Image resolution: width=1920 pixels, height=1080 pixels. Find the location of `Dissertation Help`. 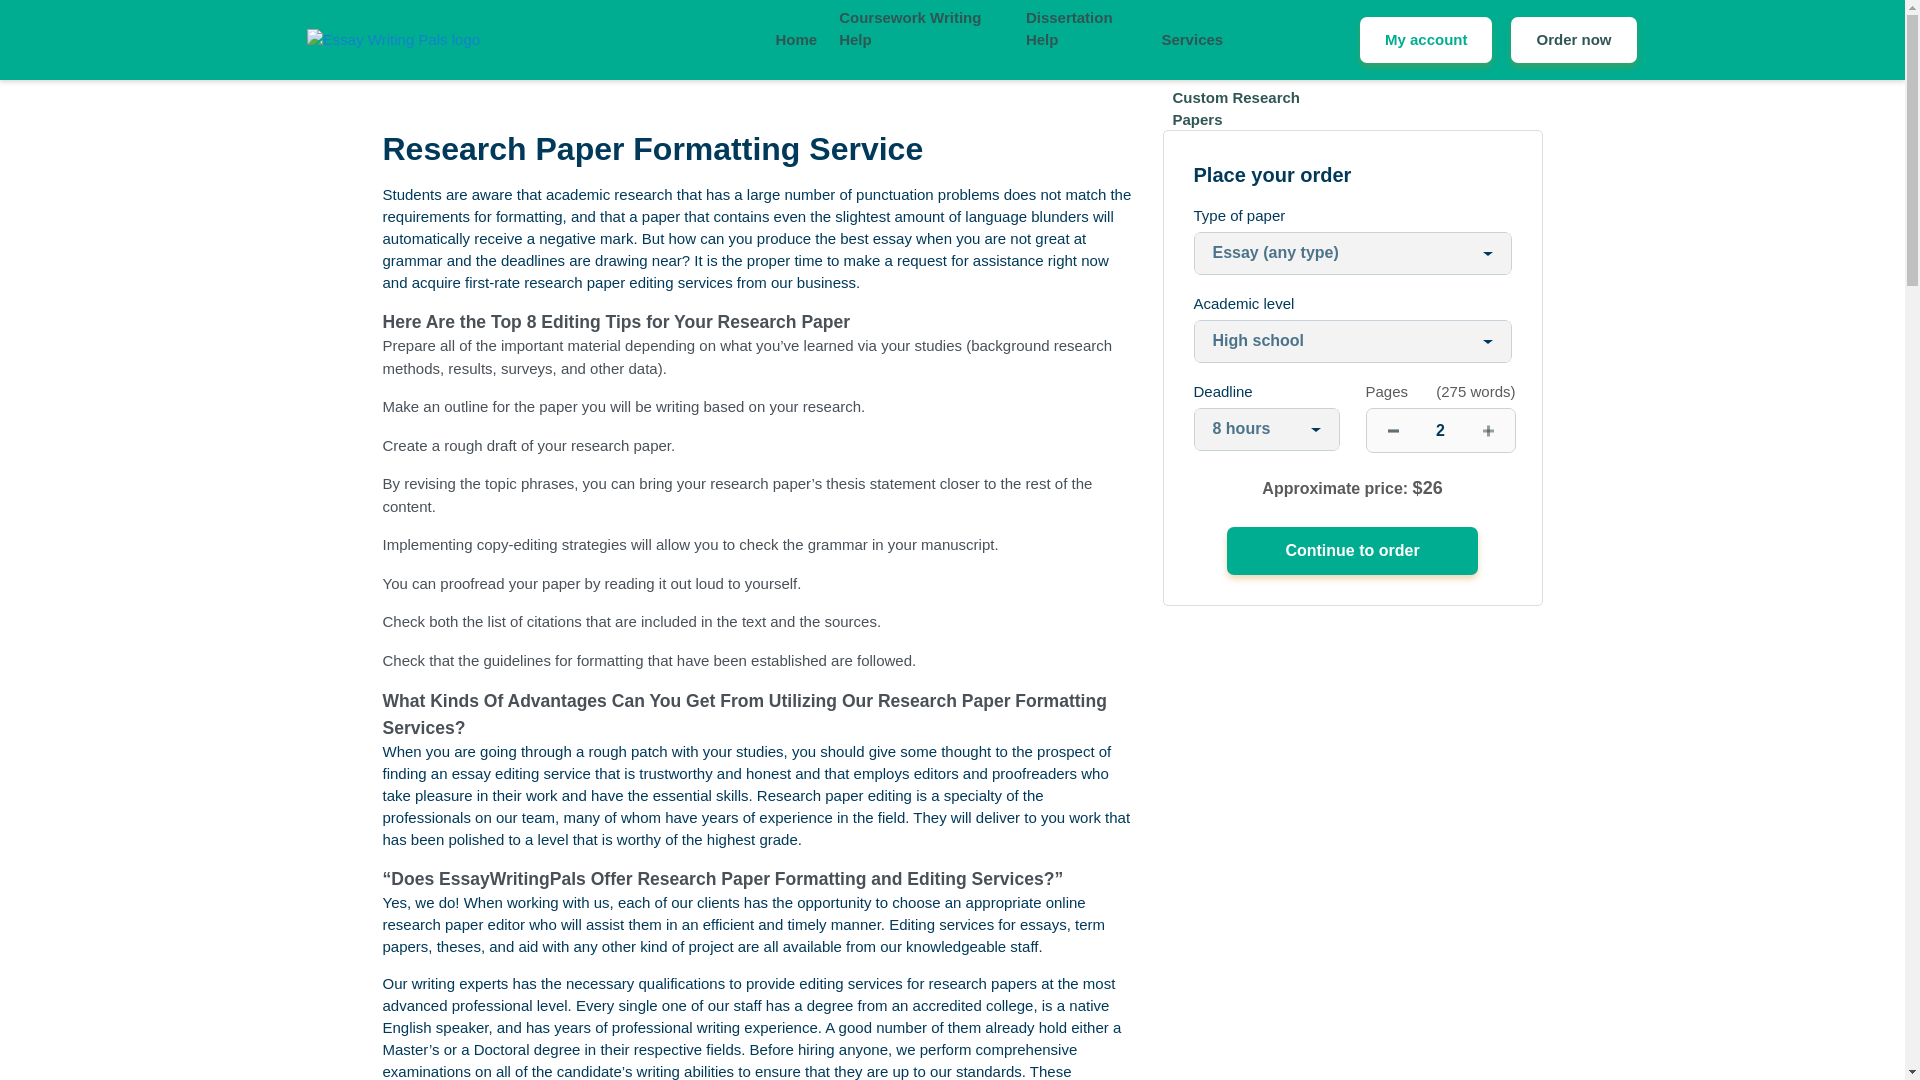

Dissertation Help is located at coordinates (1082, 28).